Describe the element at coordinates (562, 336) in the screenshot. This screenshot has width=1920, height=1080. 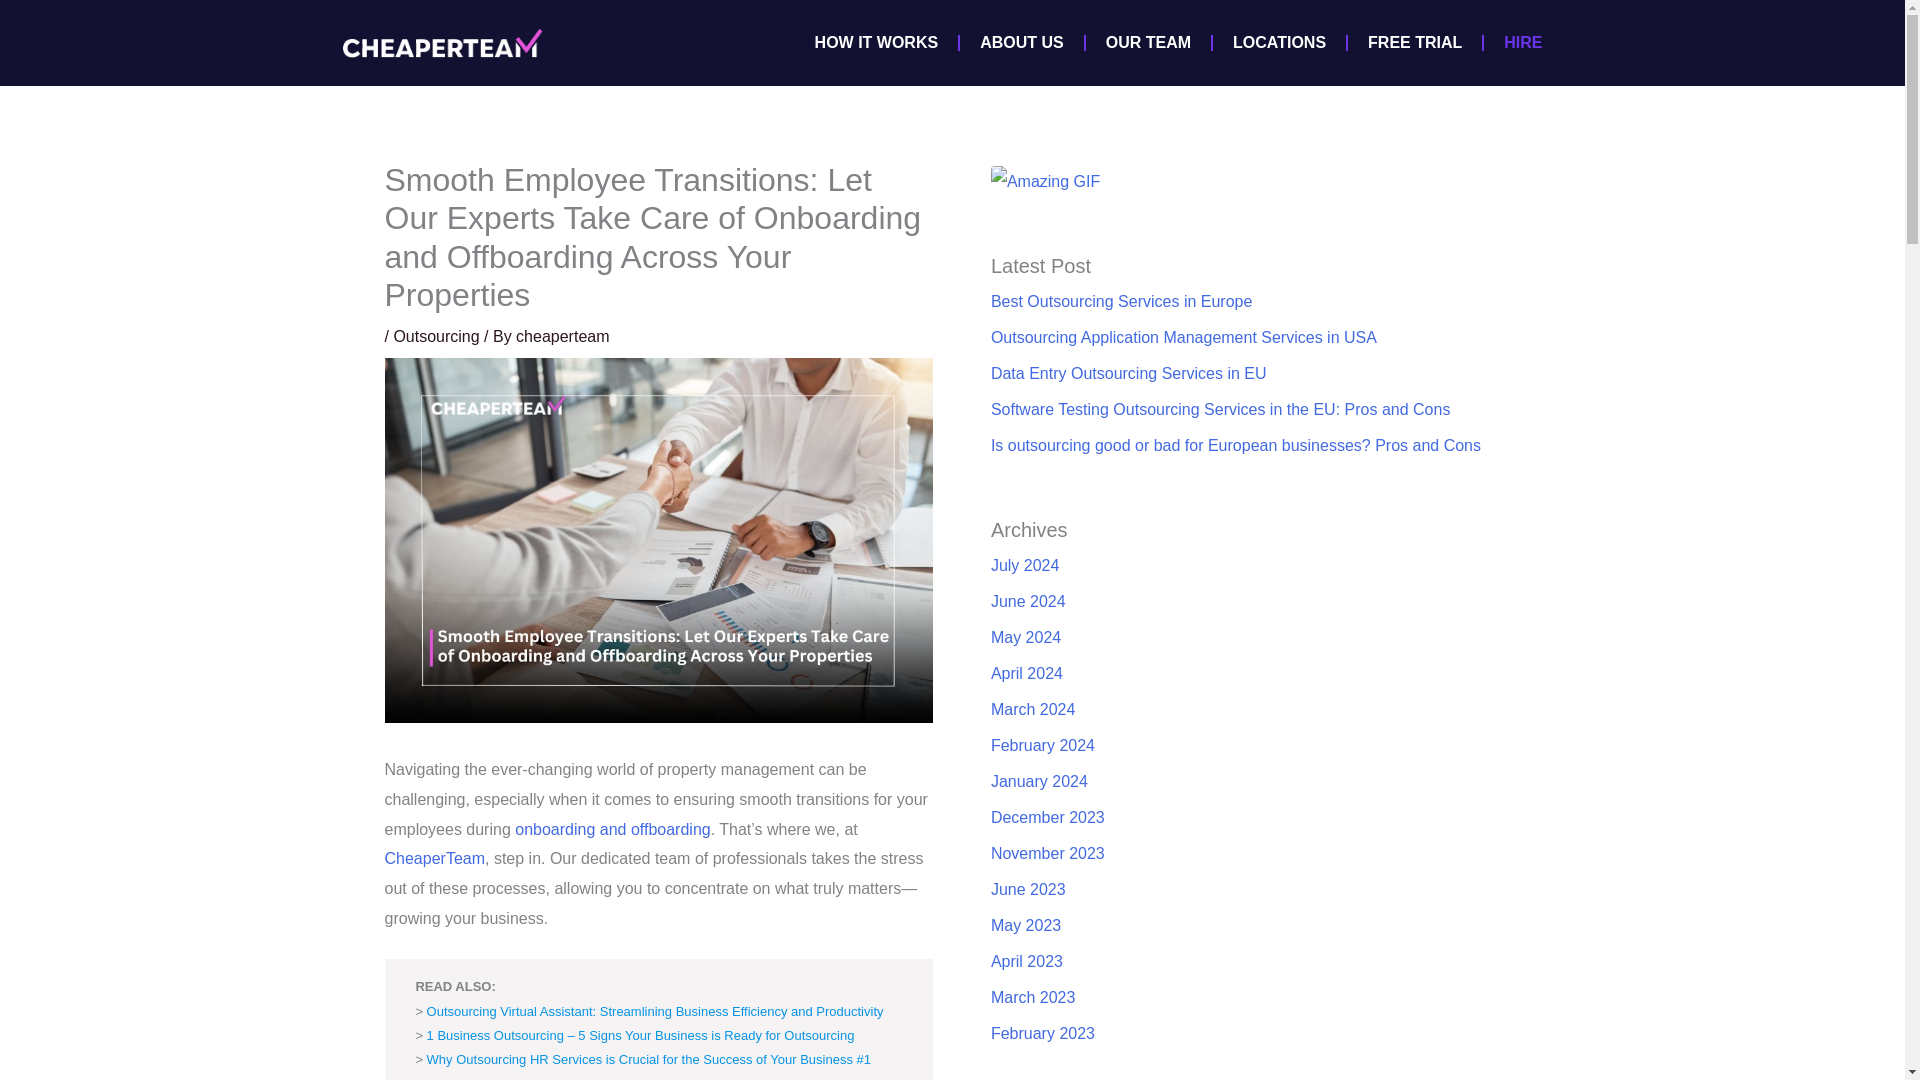
I see `View all posts by cheaperteam` at that location.